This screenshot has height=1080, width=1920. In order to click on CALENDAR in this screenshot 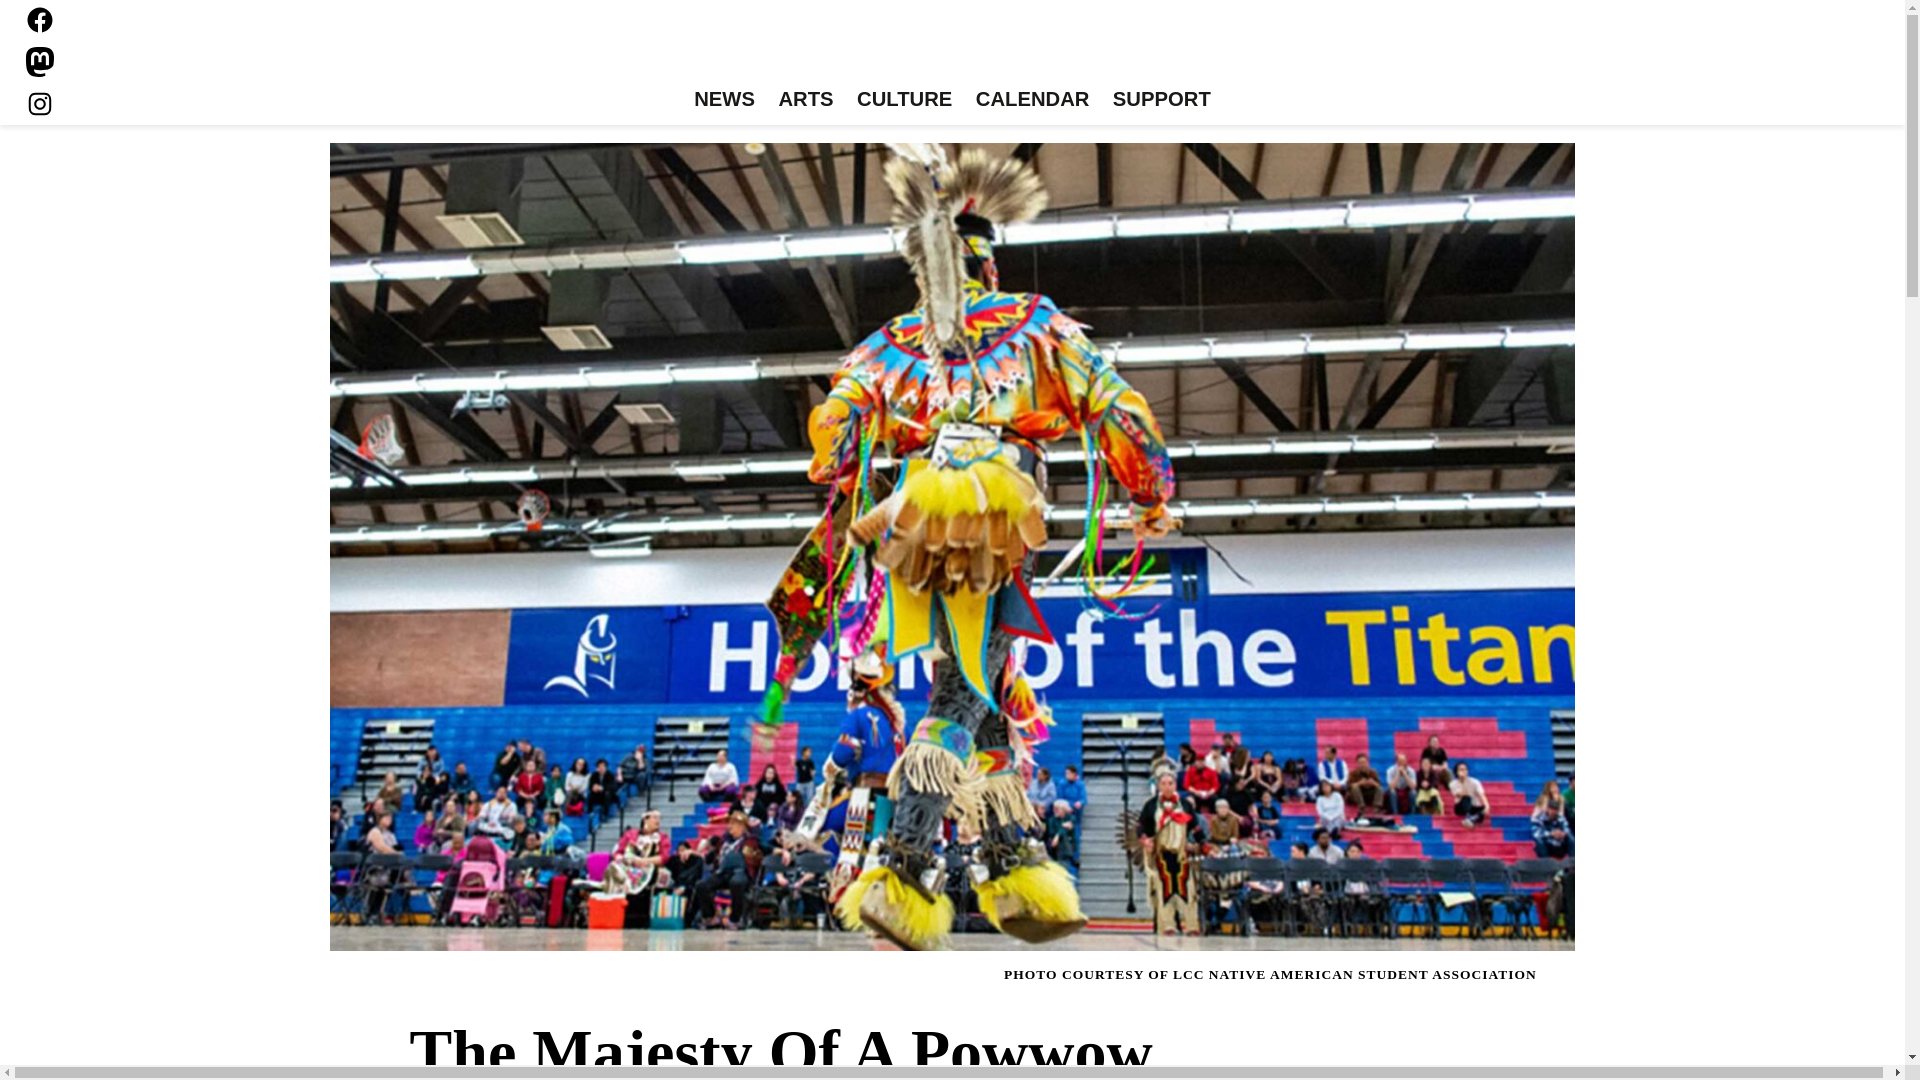, I will do `click(1032, 100)`.